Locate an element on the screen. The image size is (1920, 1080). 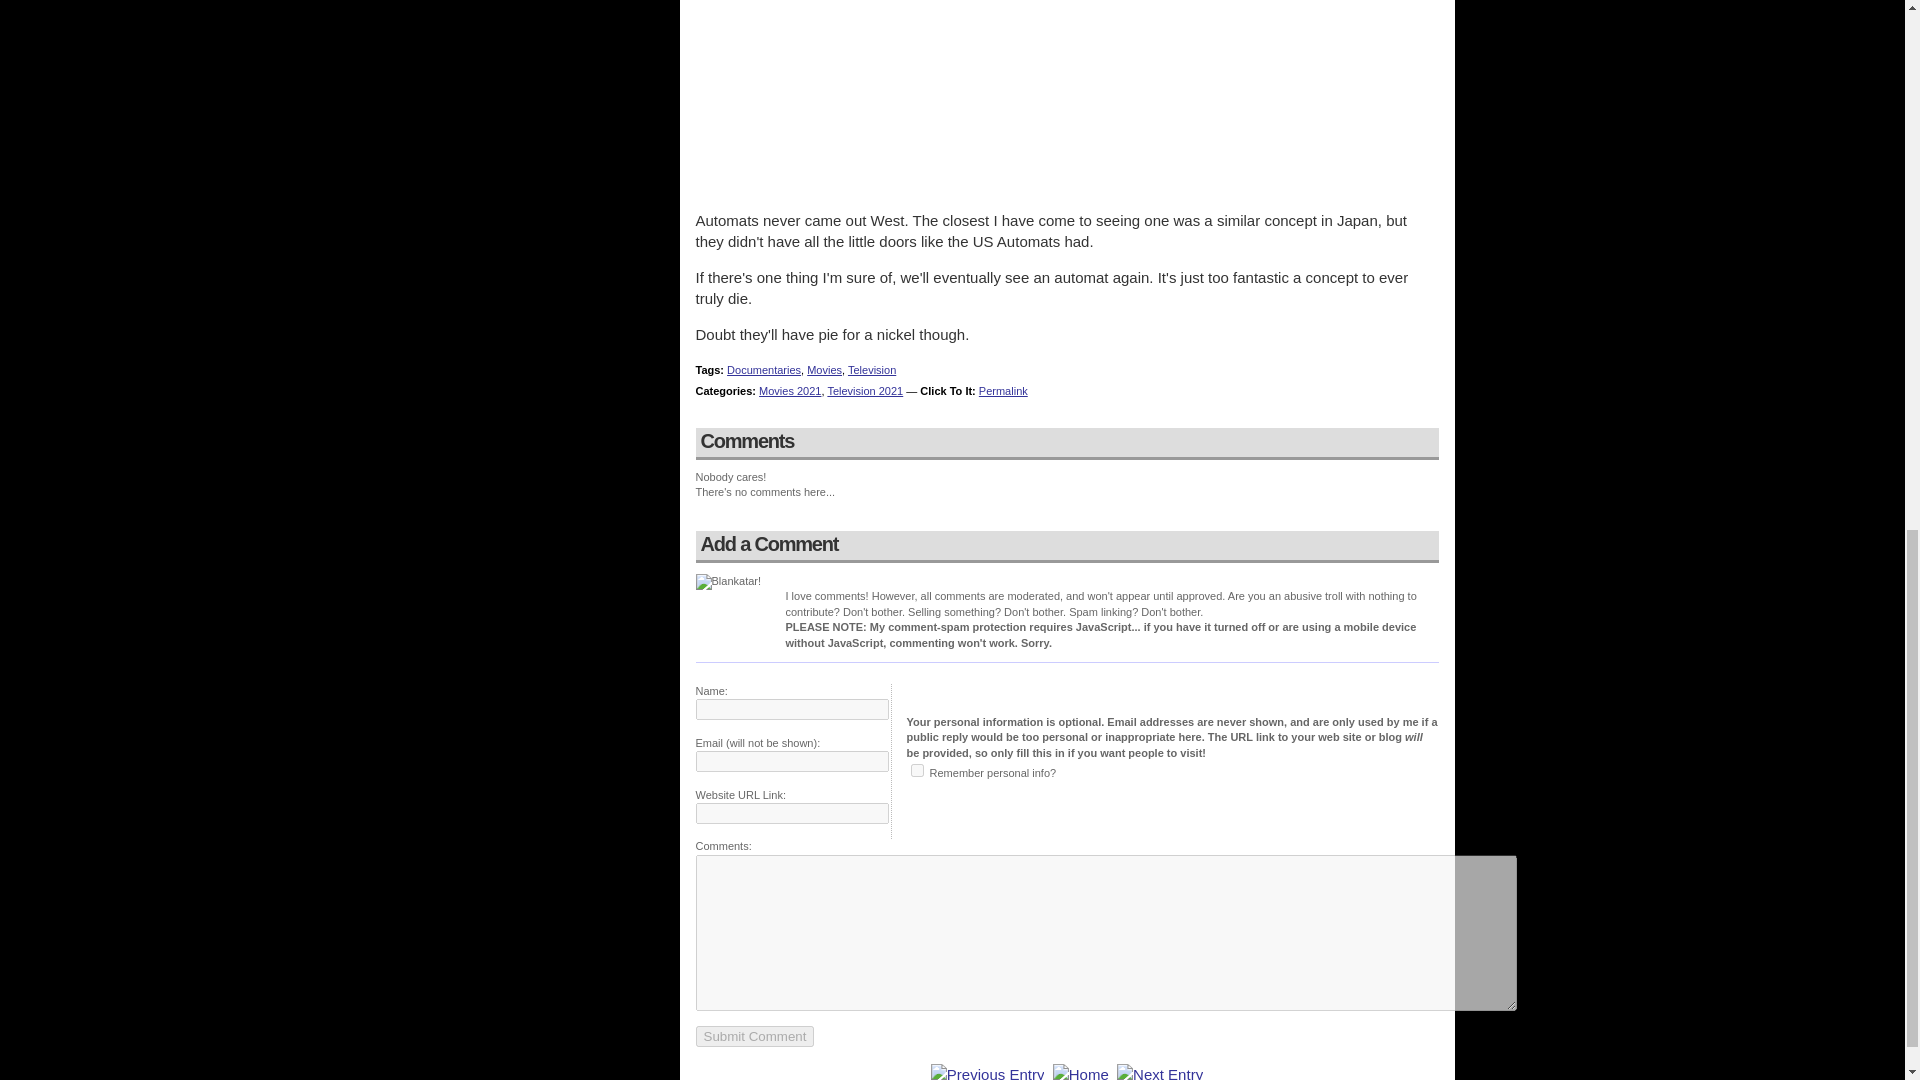
Television 2021 is located at coordinates (864, 390).